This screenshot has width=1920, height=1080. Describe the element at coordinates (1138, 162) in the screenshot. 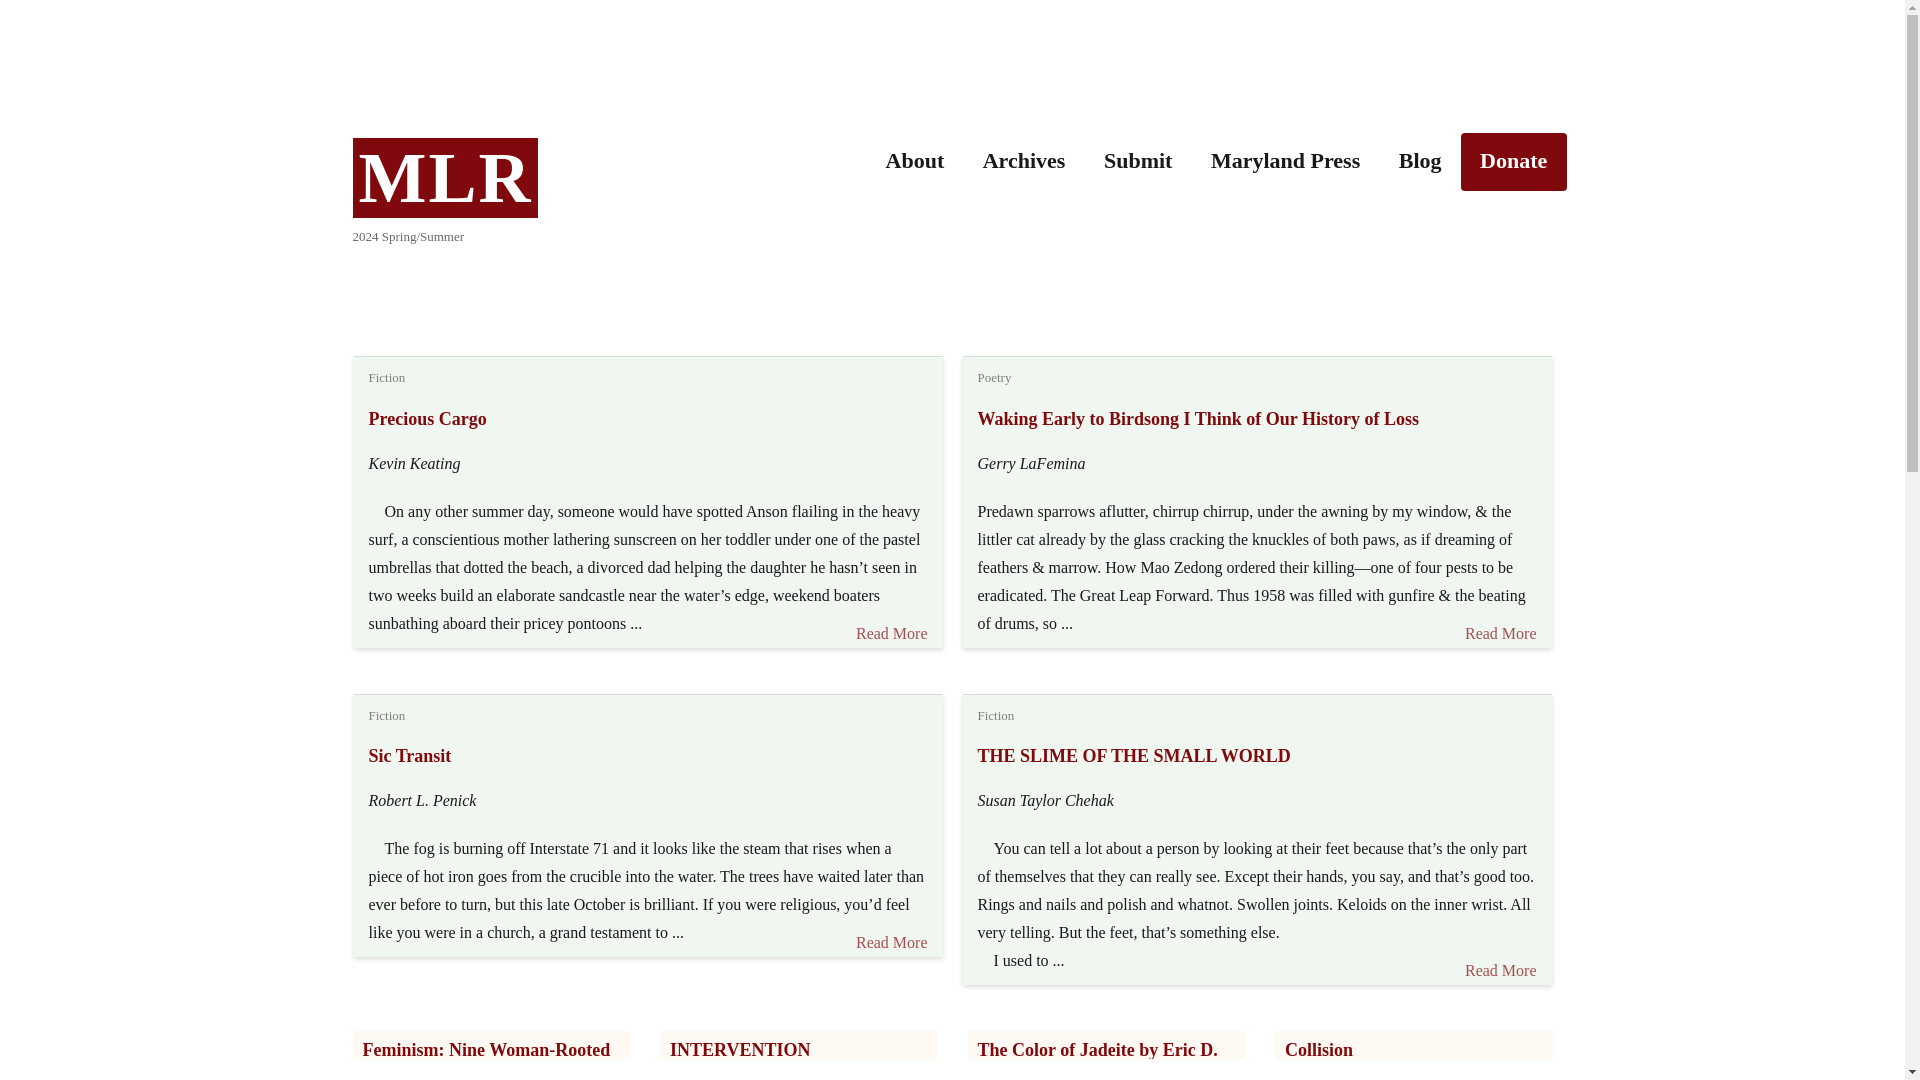

I see `Submit` at that location.